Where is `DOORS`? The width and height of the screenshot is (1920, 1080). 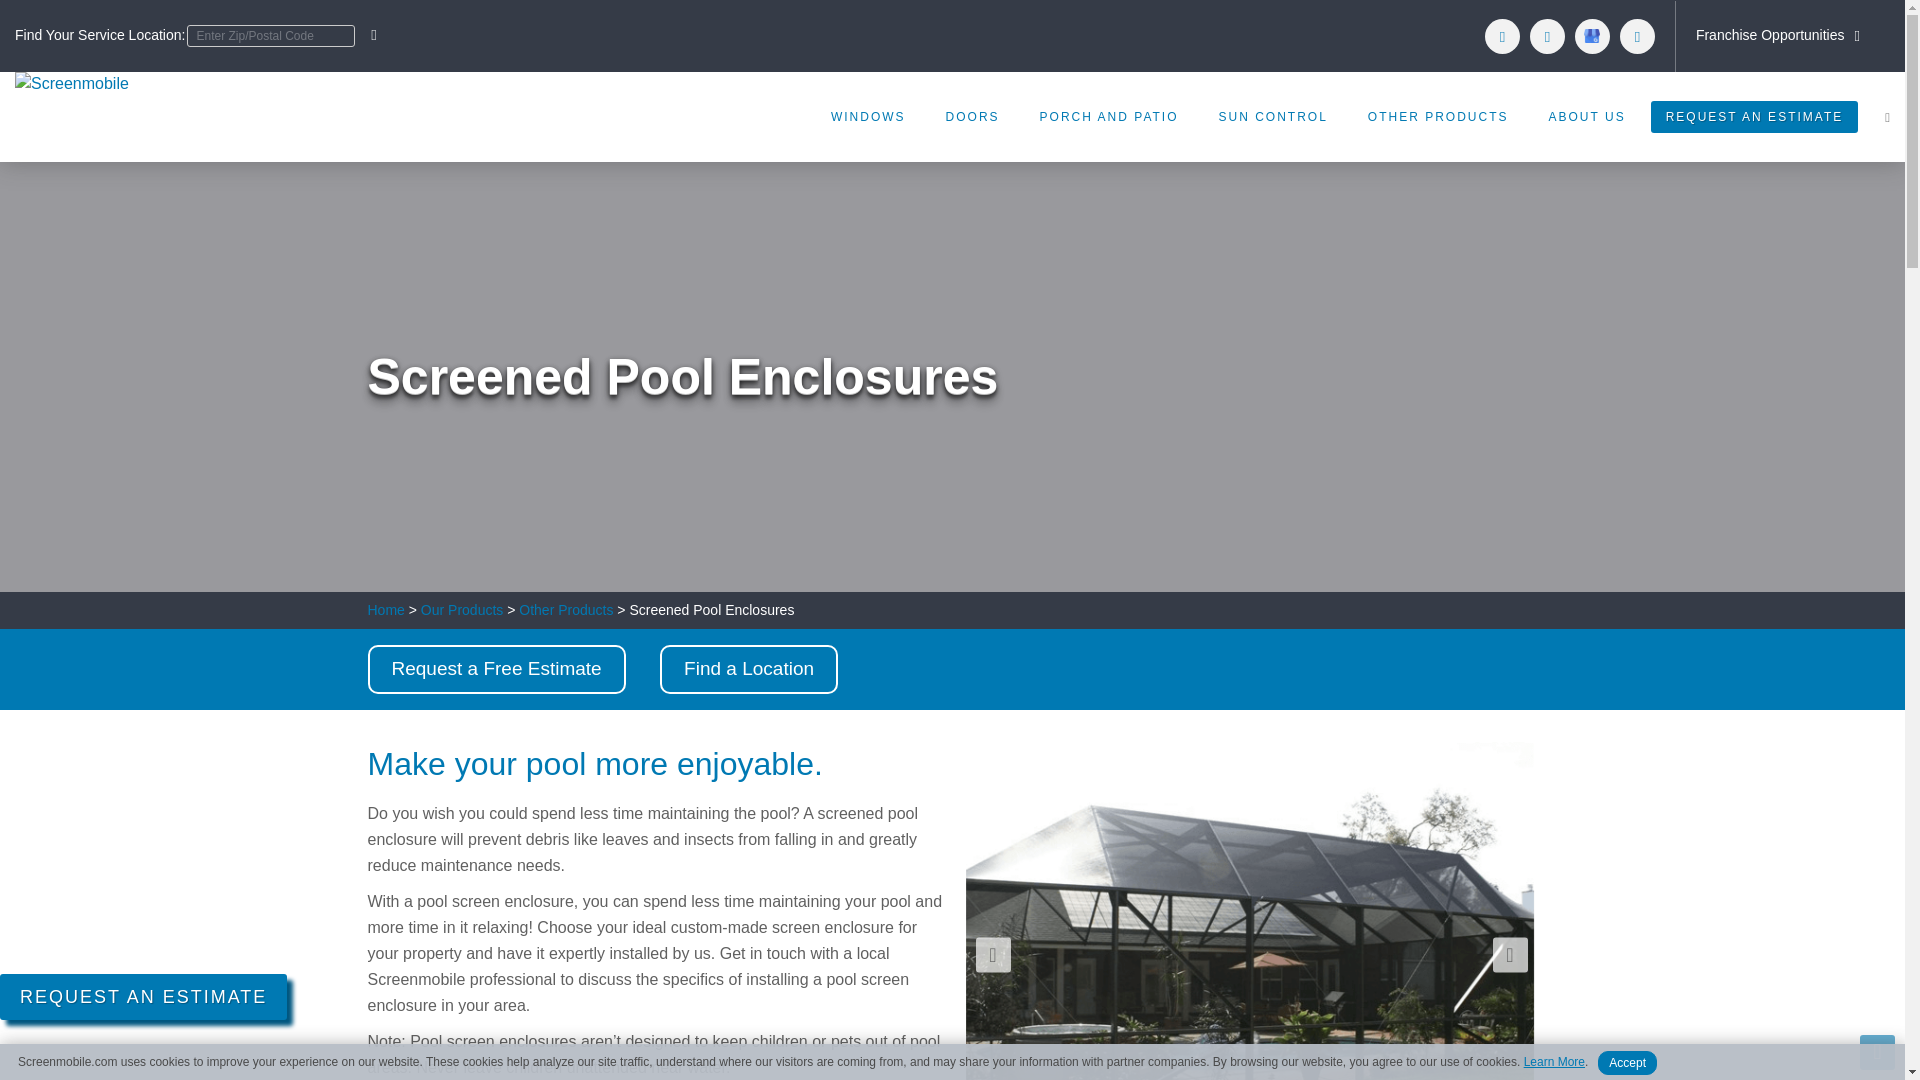
DOORS is located at coordinates (972, 116).